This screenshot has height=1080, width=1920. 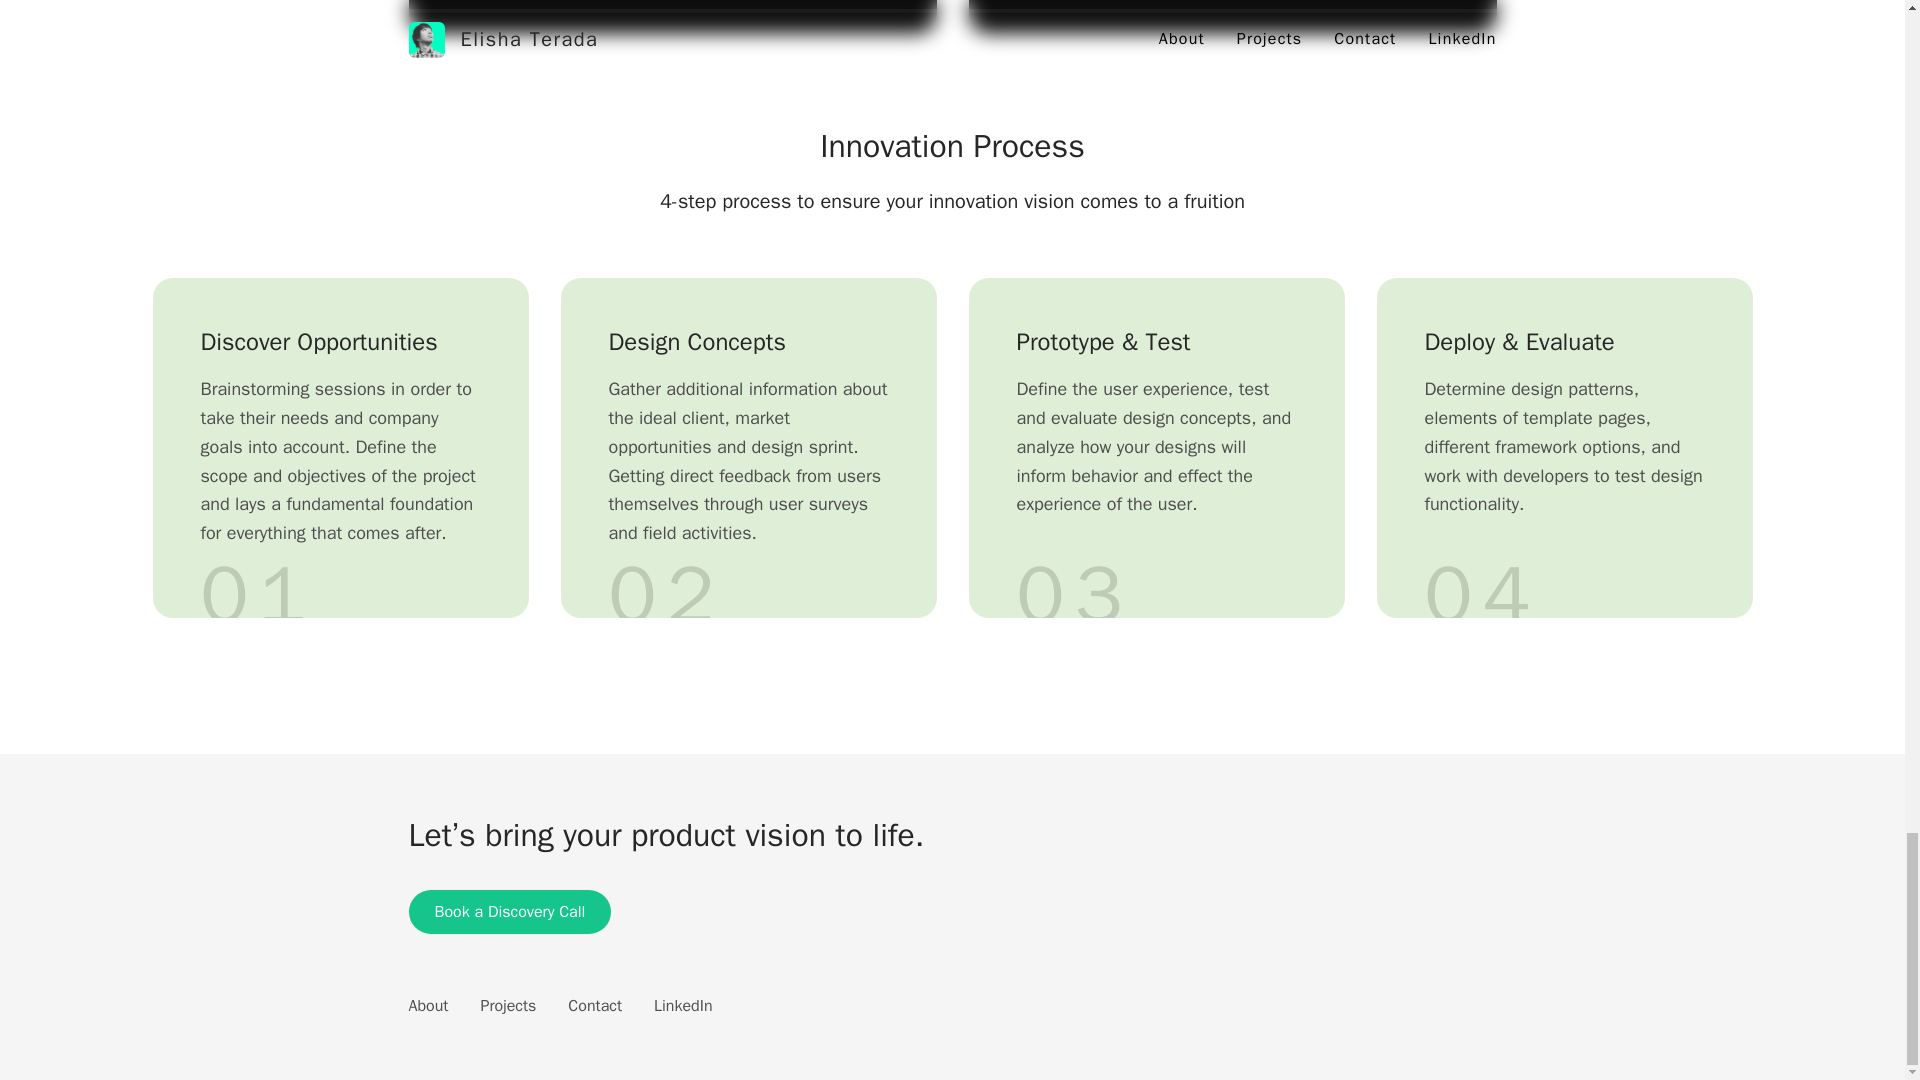 What do you see at coordinates (427, 1006) in the screenshot?
I see `About` at bounding box center [427, 1006].